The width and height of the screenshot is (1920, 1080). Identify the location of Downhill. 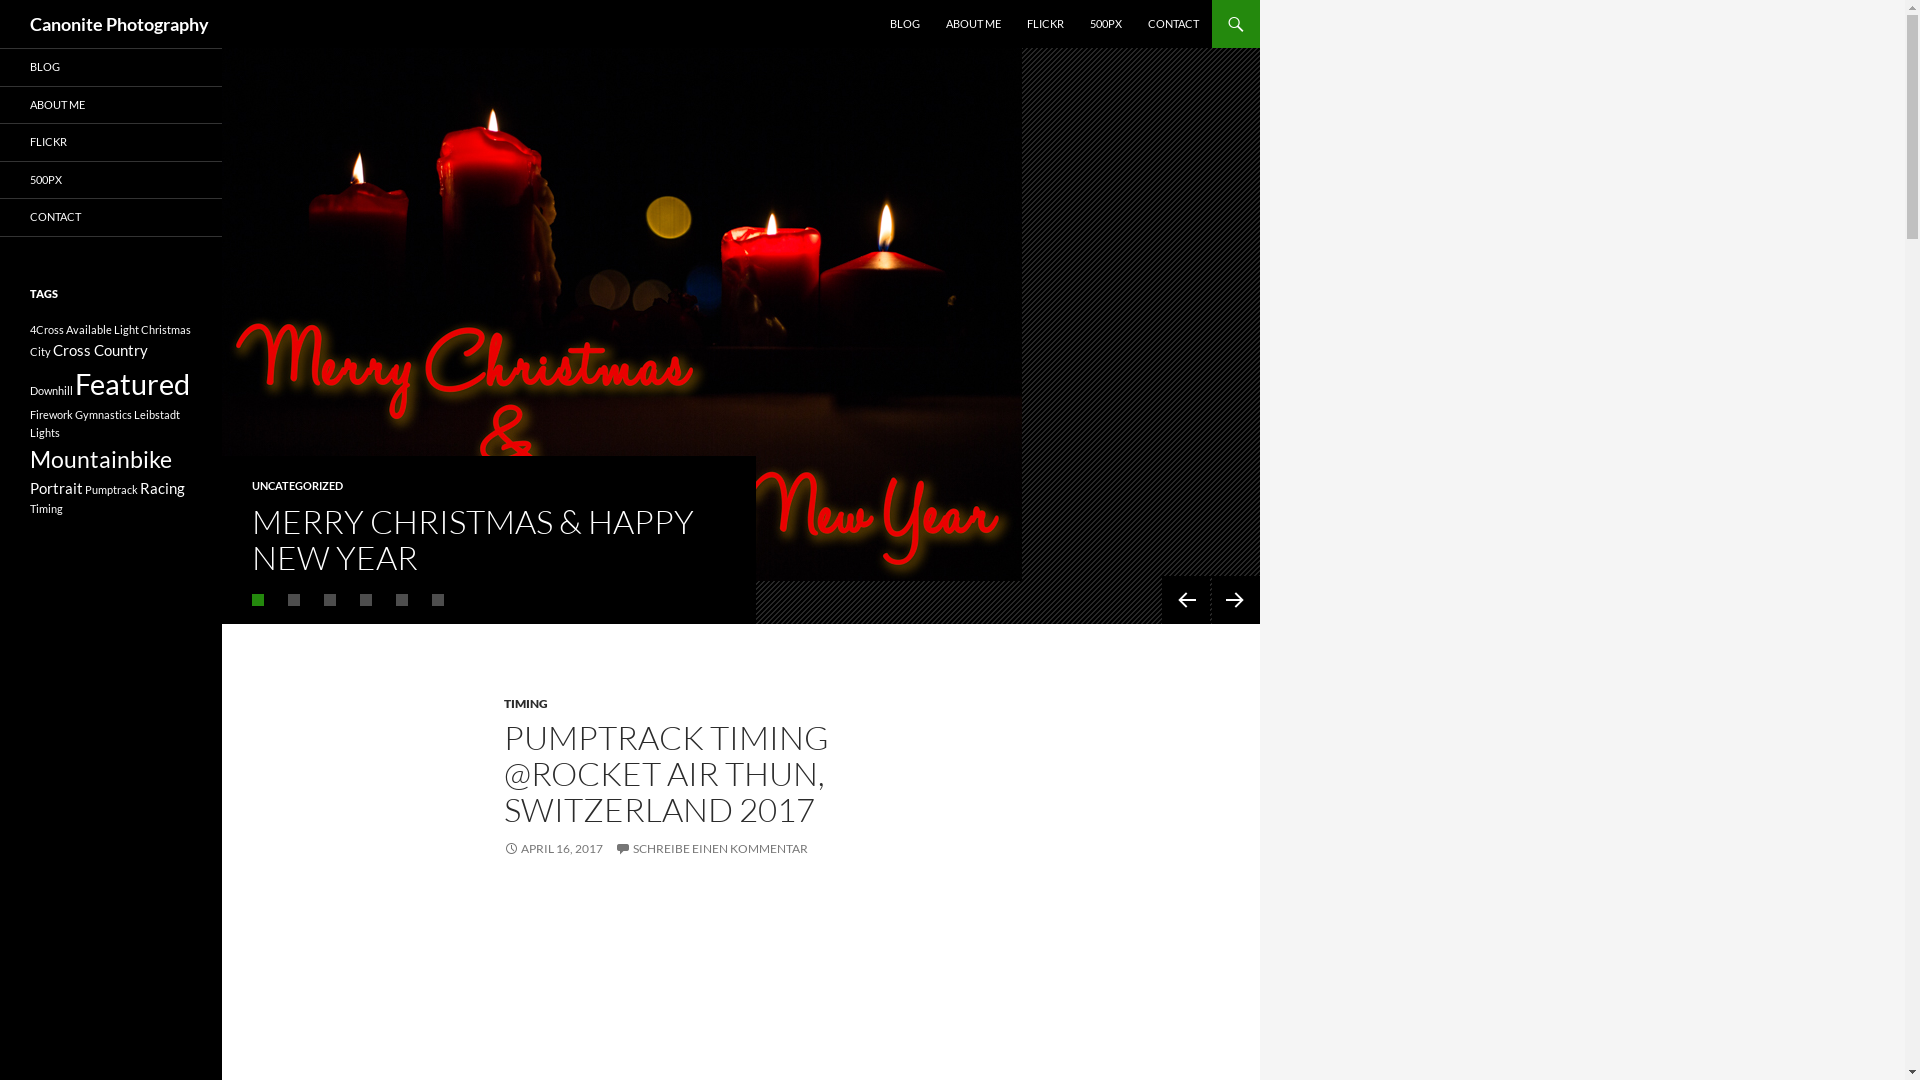
(52, 390).